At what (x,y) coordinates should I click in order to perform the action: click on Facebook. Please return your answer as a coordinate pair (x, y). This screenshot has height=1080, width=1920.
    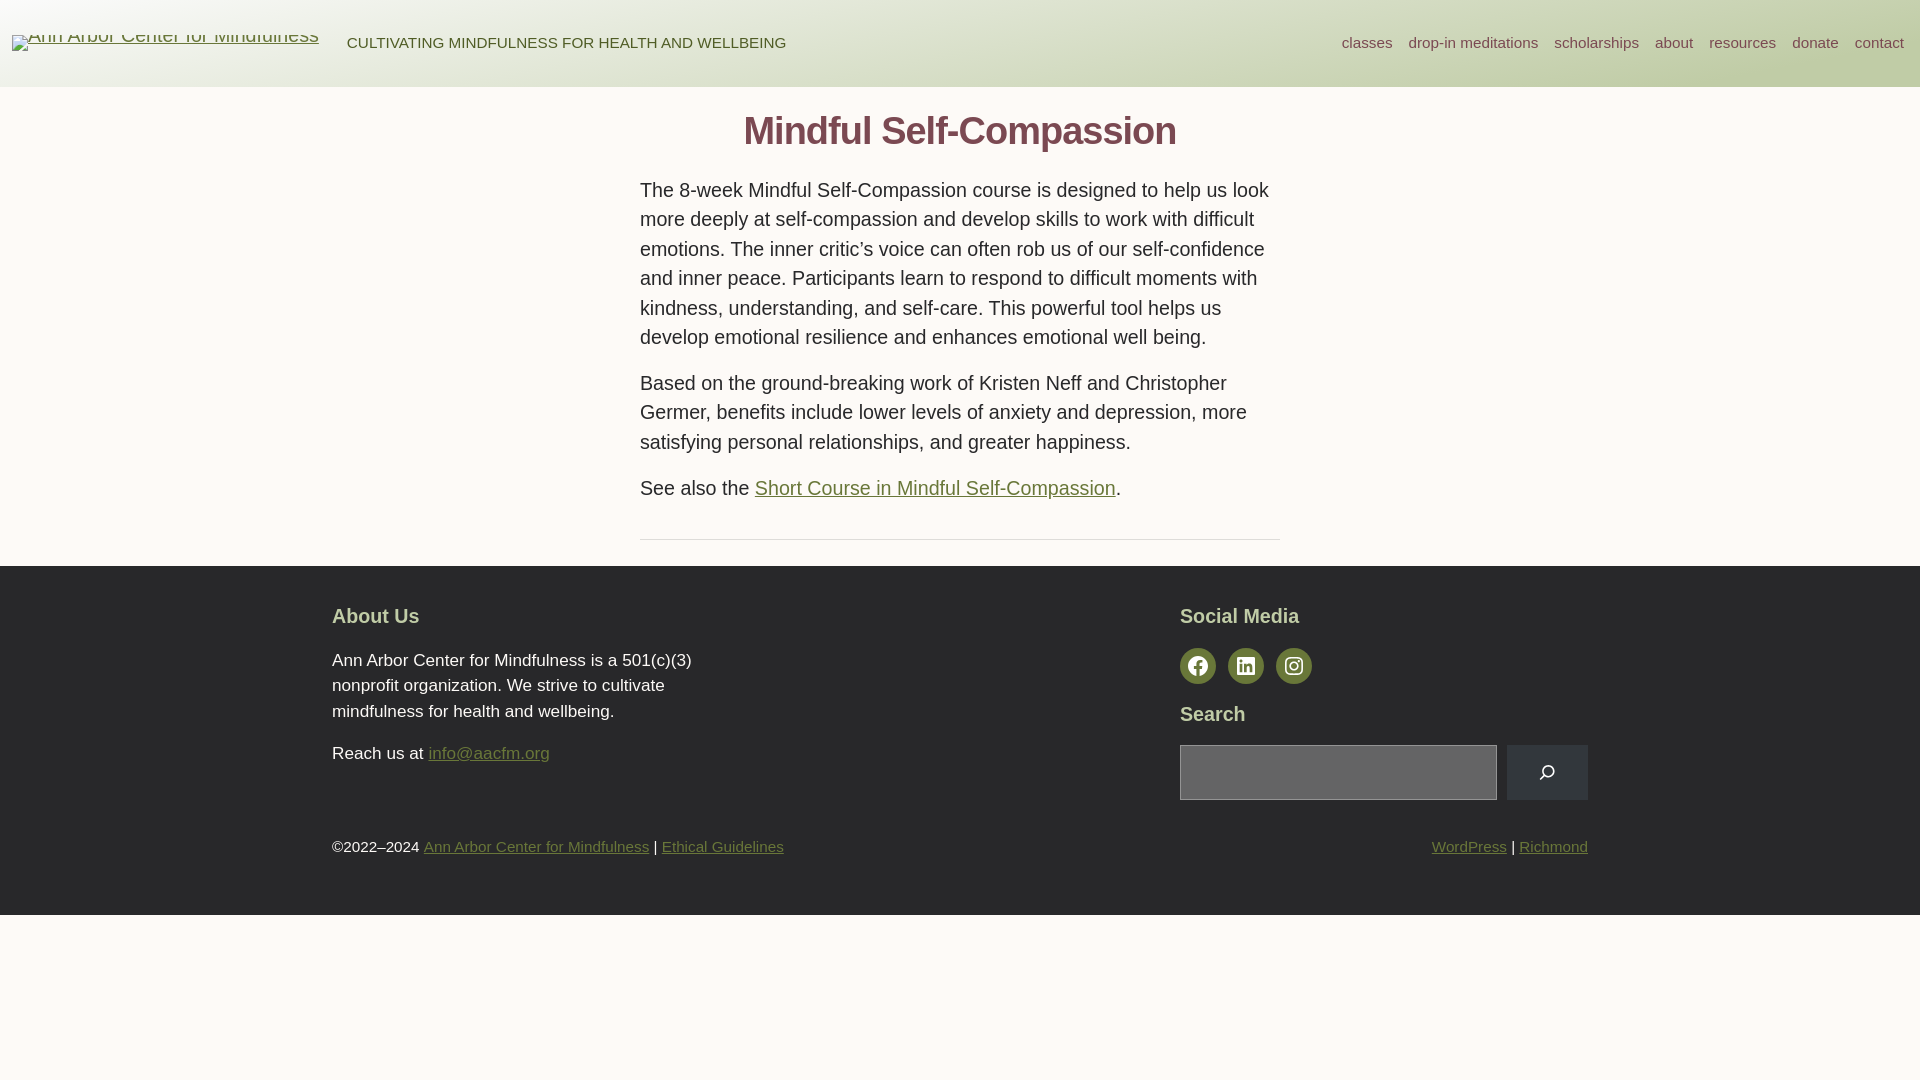
    Looking at the image, I should click on (1198, 666).